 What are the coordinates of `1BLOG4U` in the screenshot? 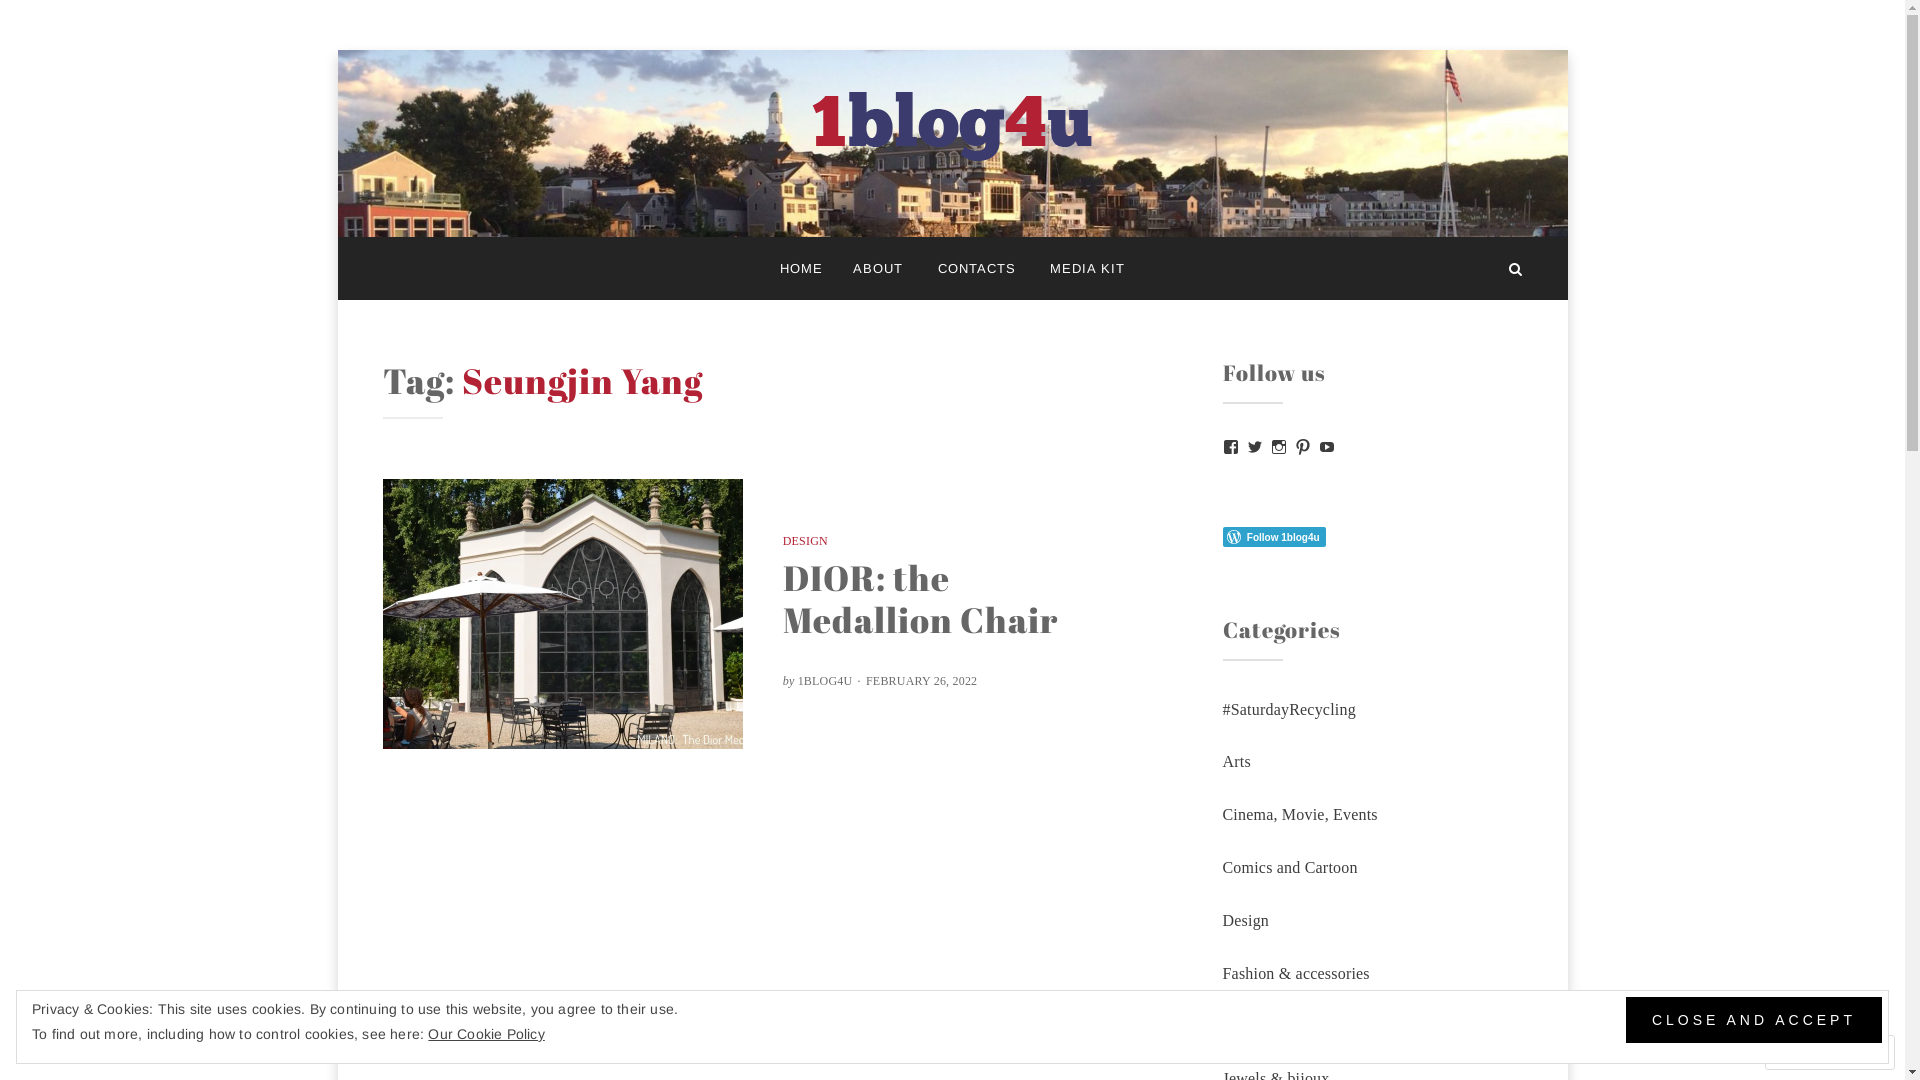 It's located at (826, 681).